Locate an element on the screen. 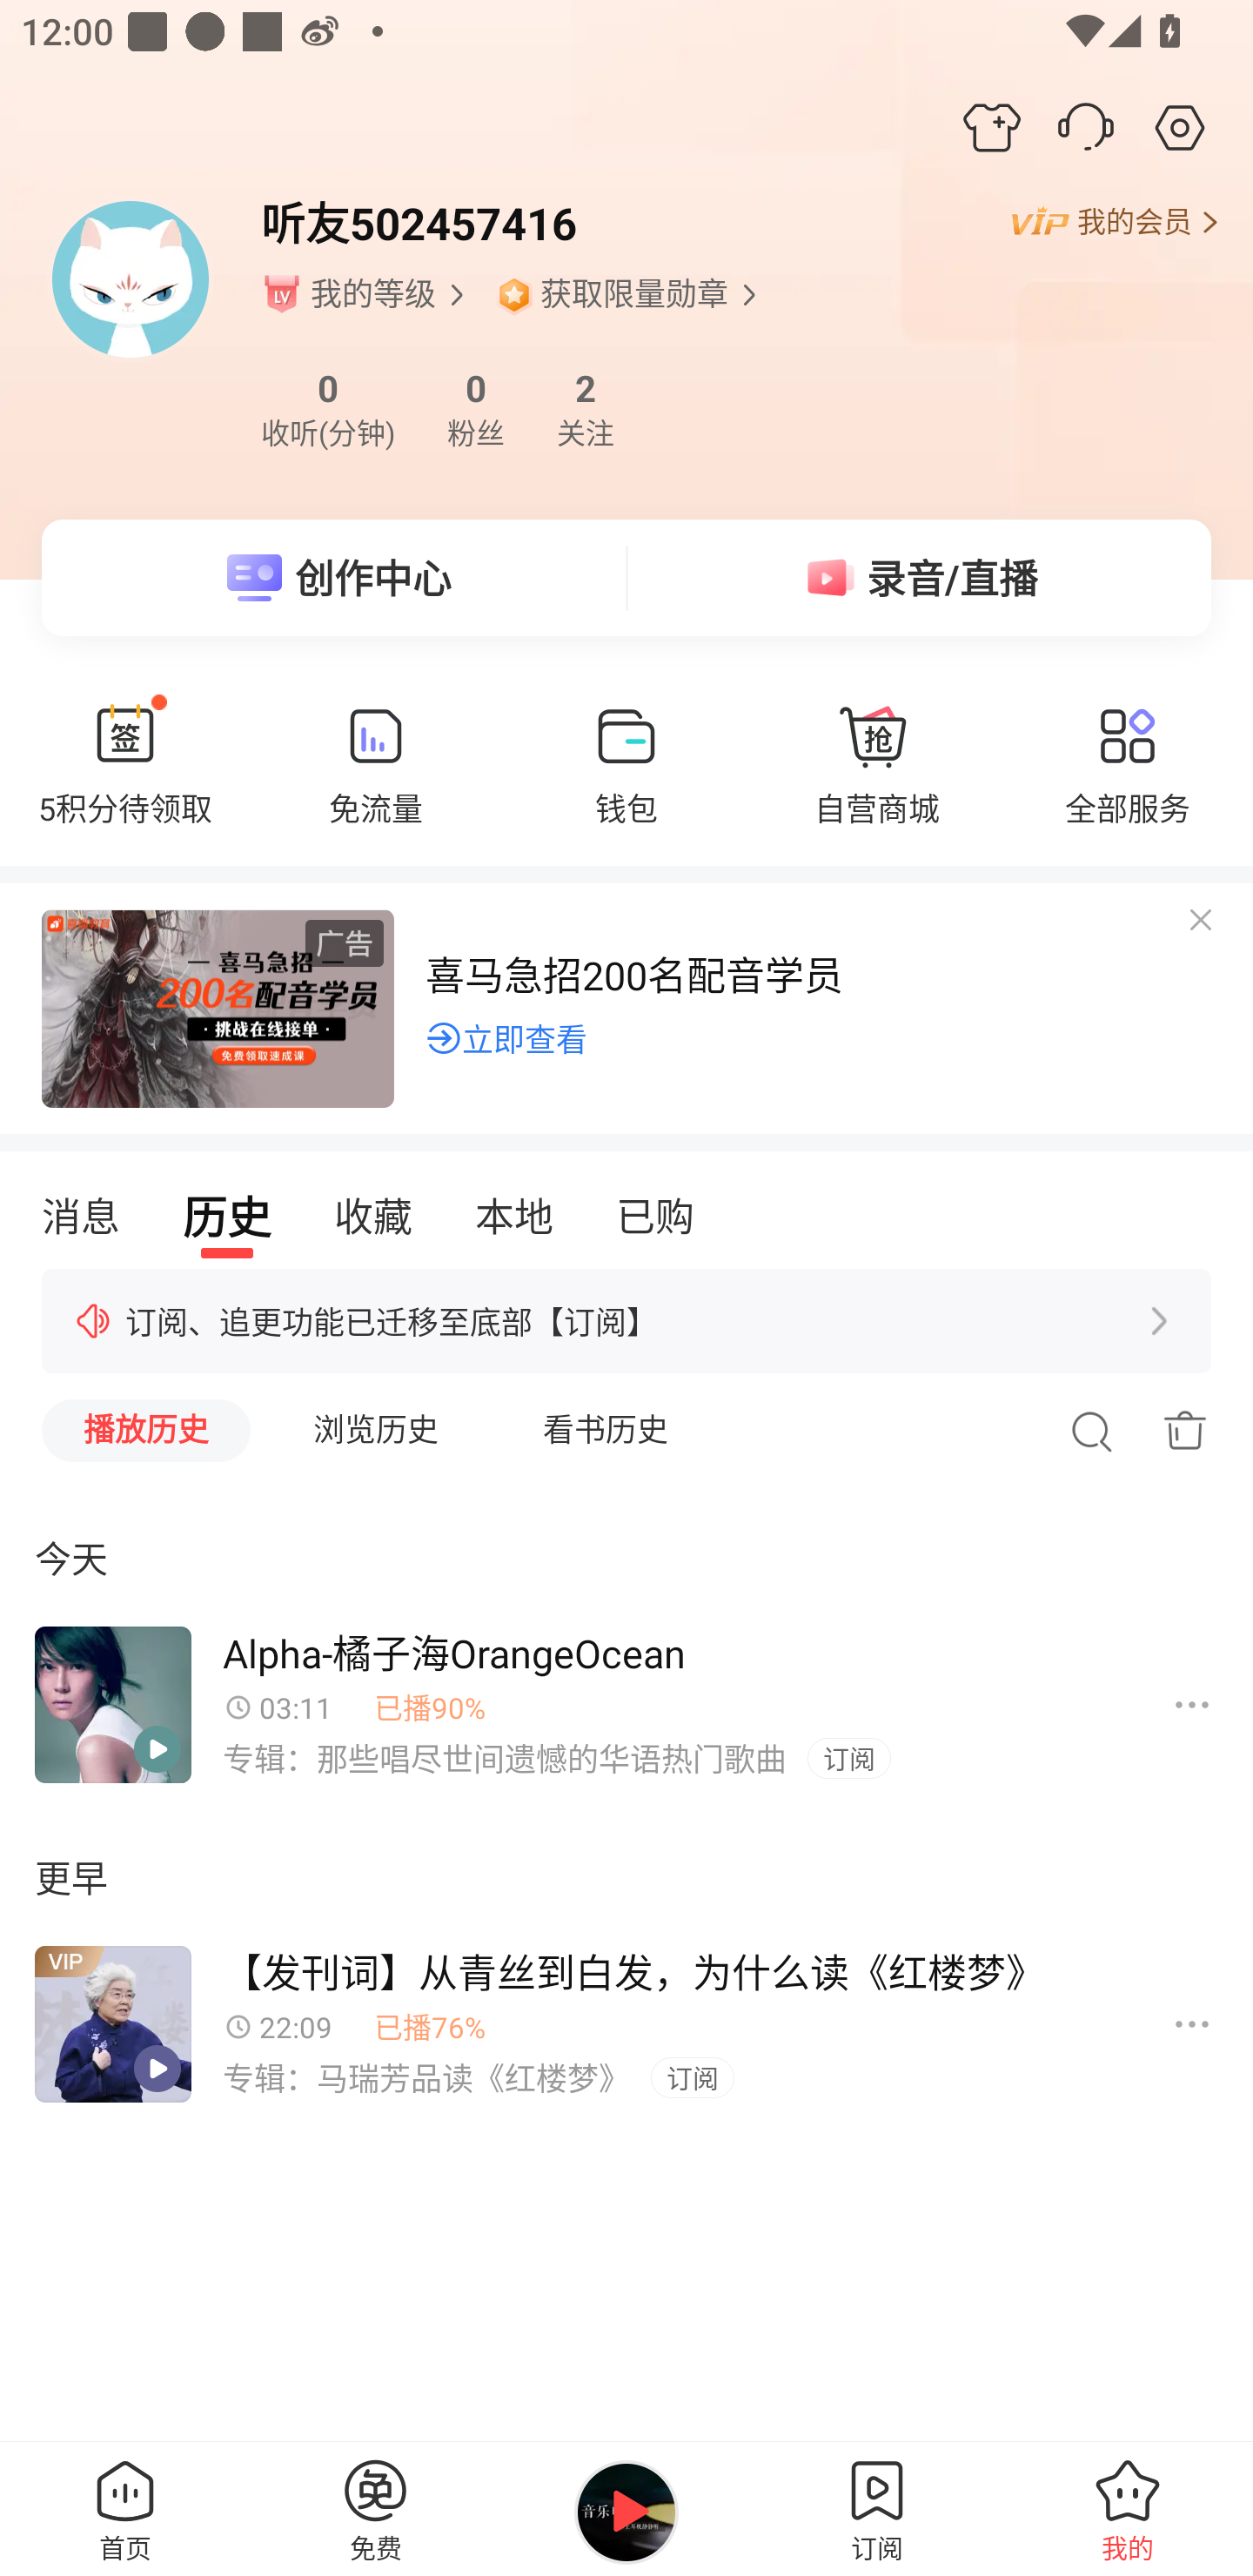  已购 is located at coordinates (654, 1217).